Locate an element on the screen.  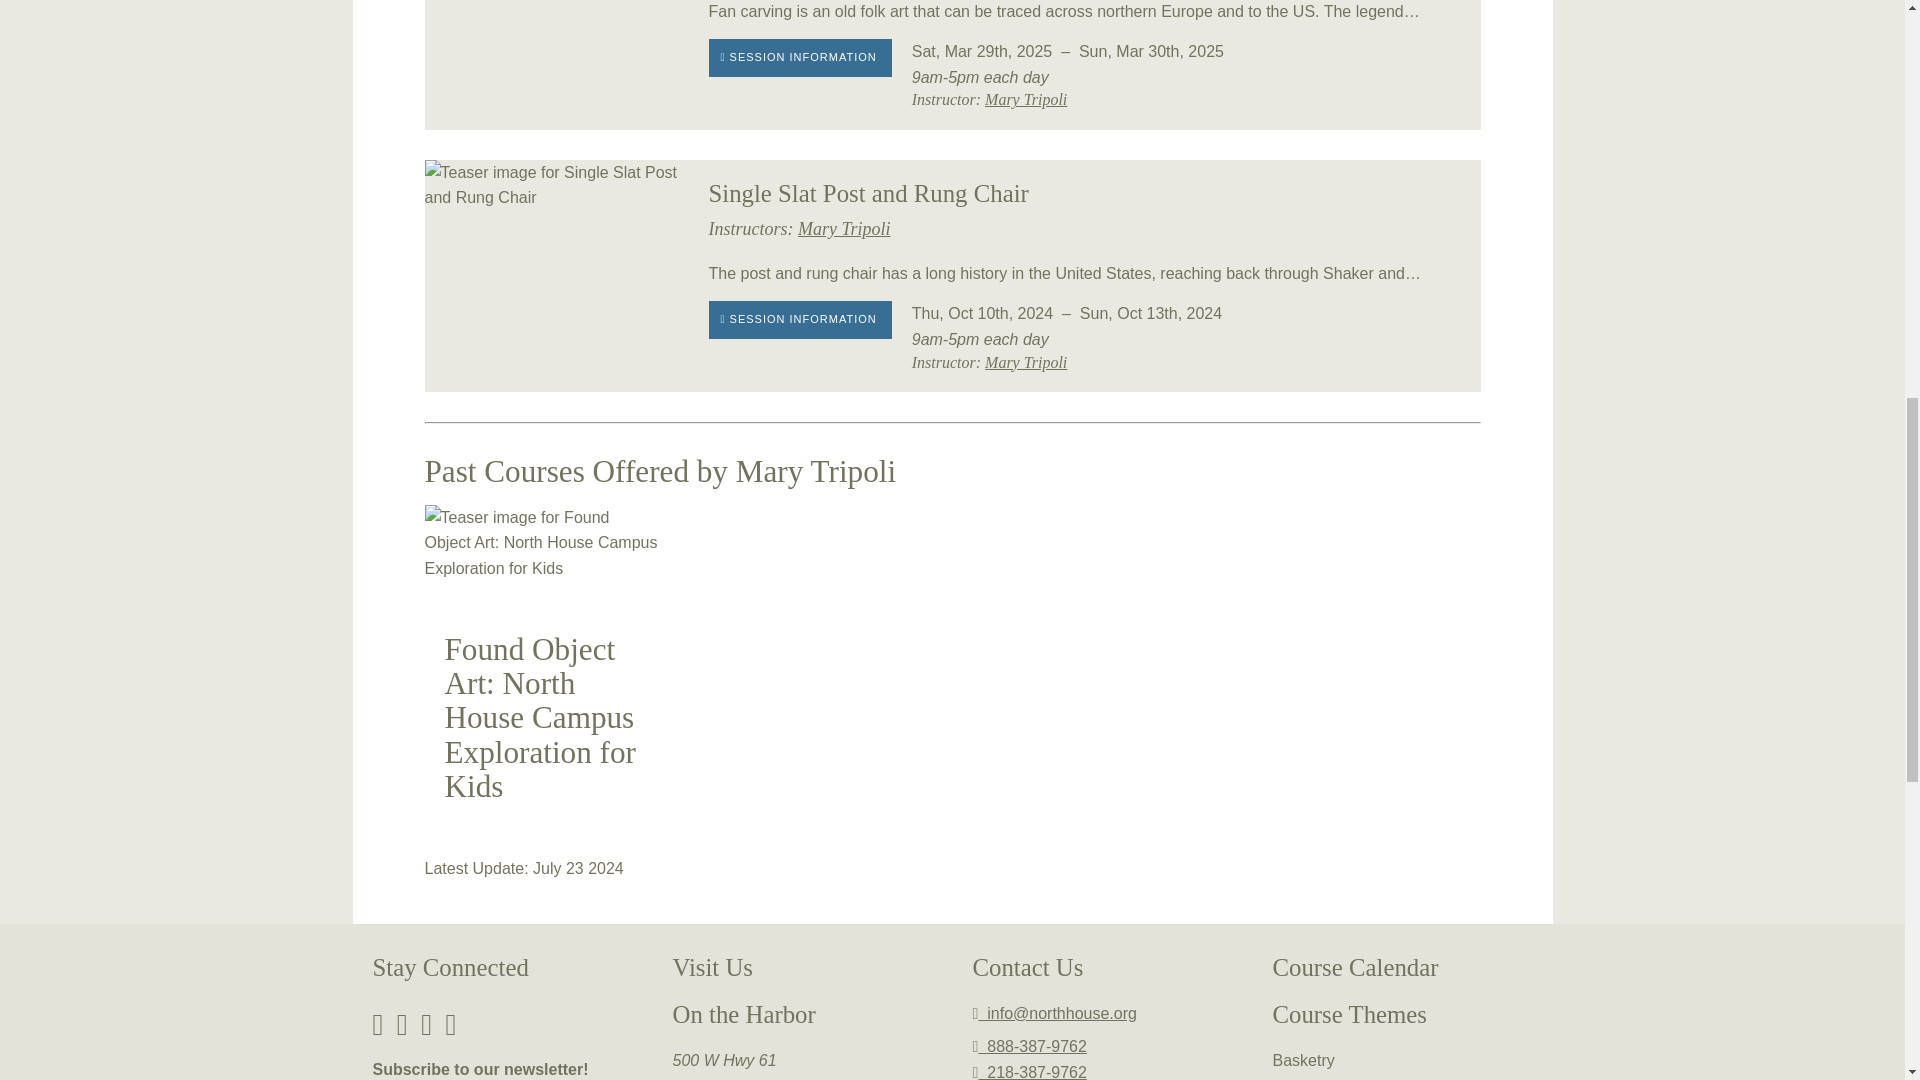
View Bio for Mary Tripoli is located at coordinates (844, 228).